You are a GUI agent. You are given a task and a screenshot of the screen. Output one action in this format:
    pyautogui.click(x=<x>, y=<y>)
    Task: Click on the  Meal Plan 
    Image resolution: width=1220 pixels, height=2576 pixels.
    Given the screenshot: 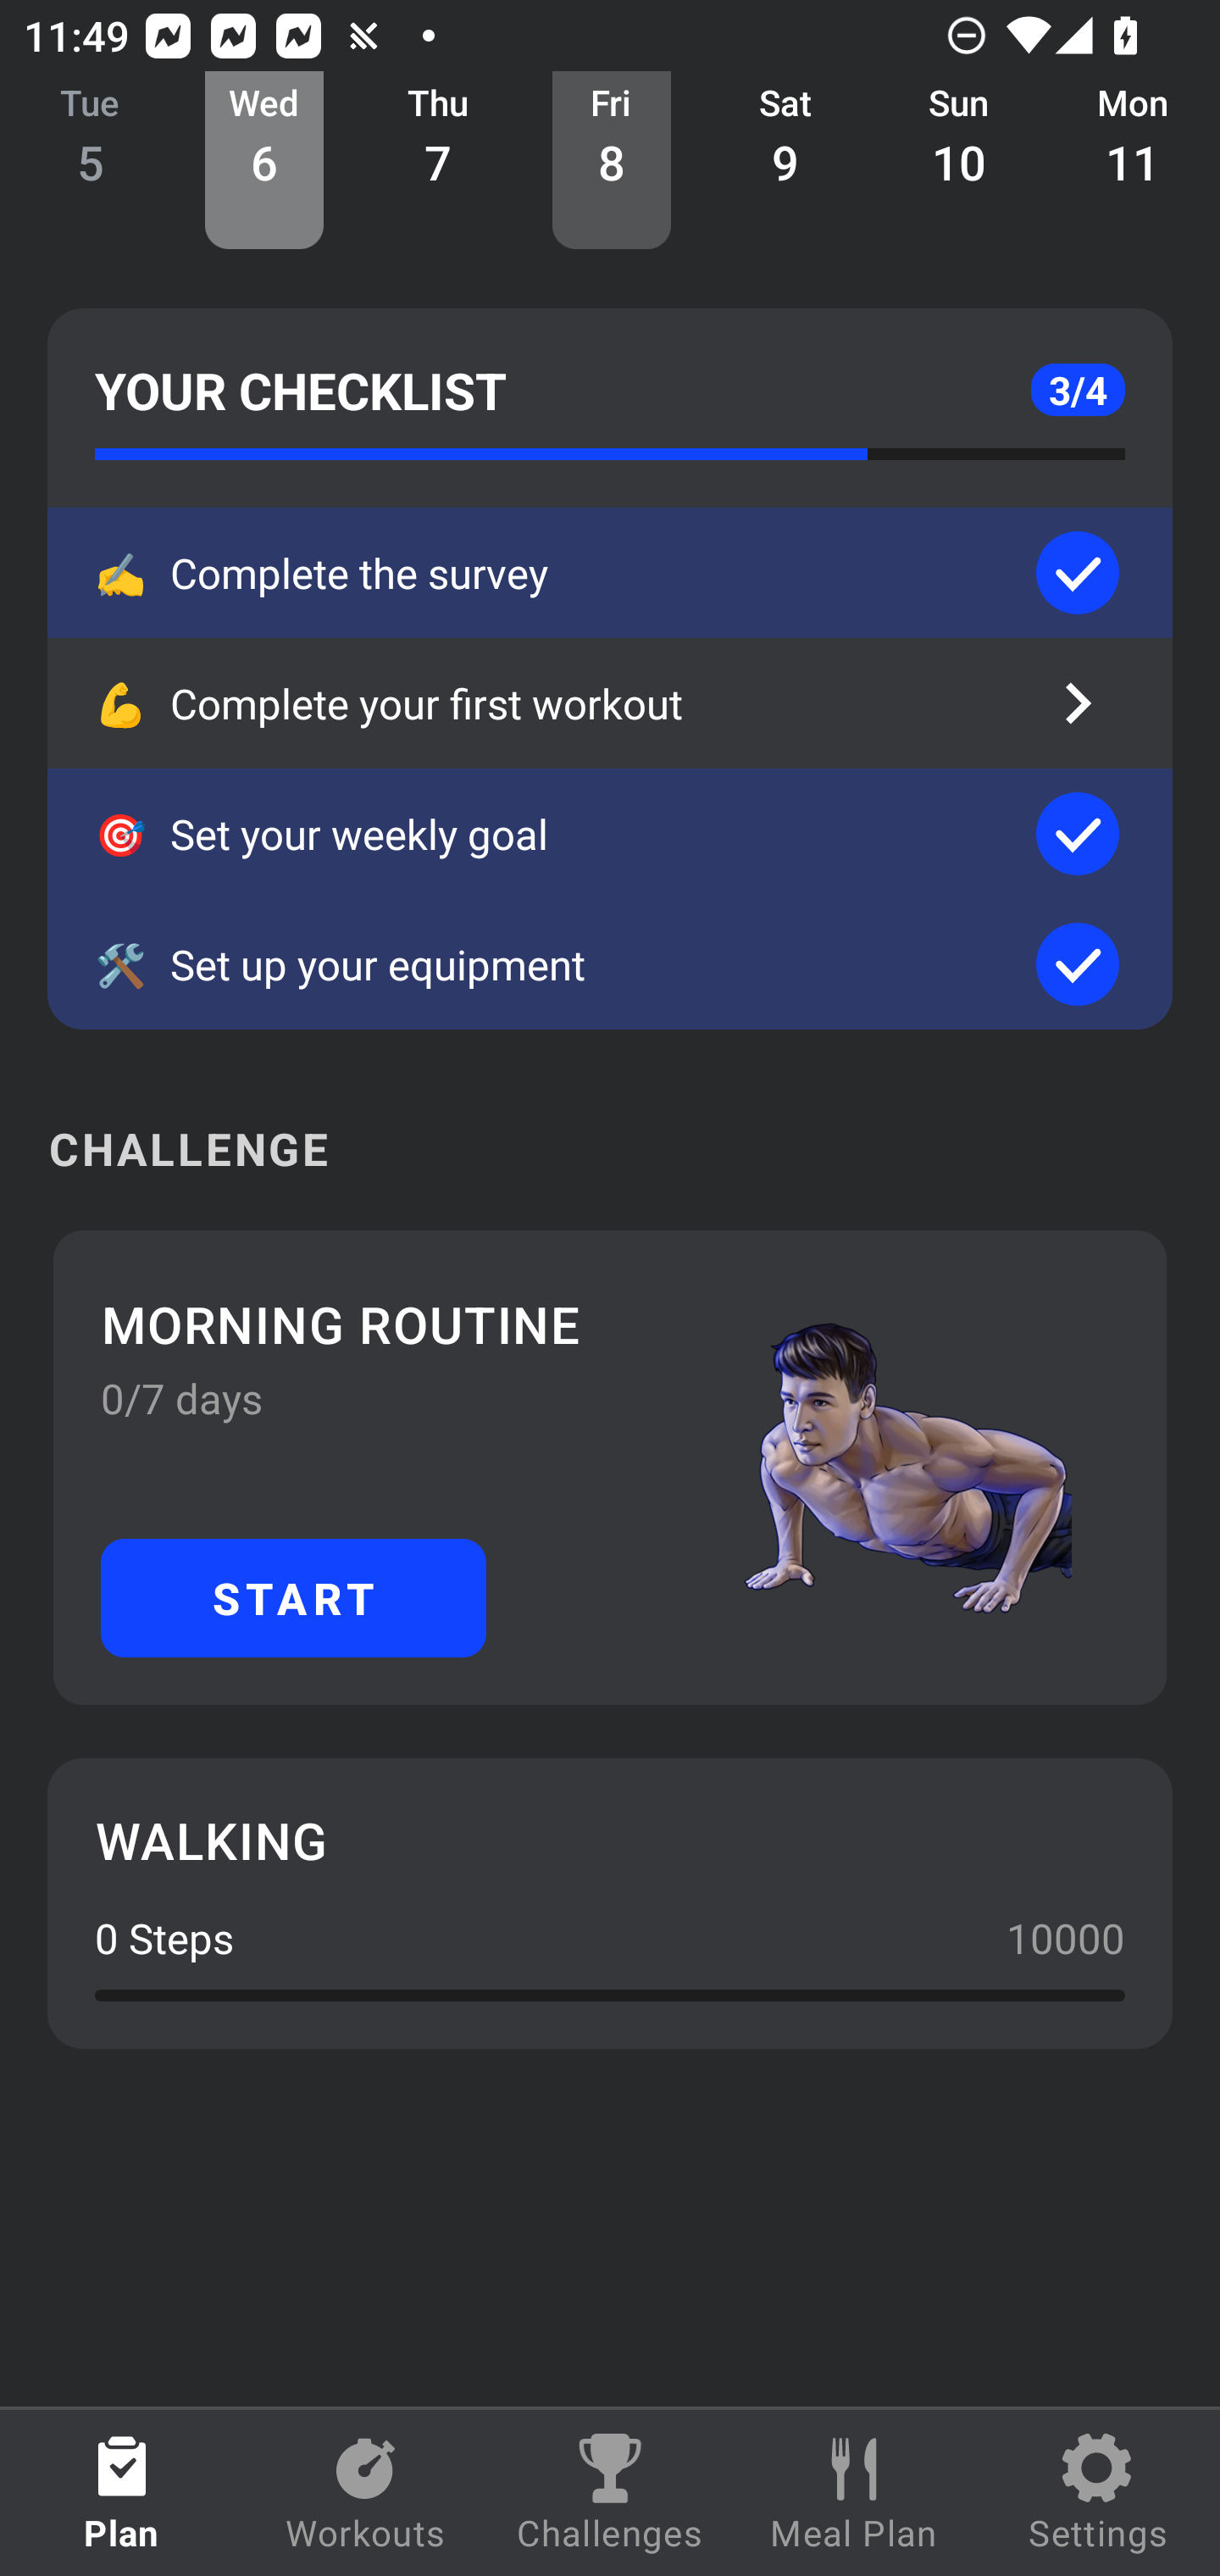 What is the action you would take?
    pyautogui.click(x=854, y=2493)
    